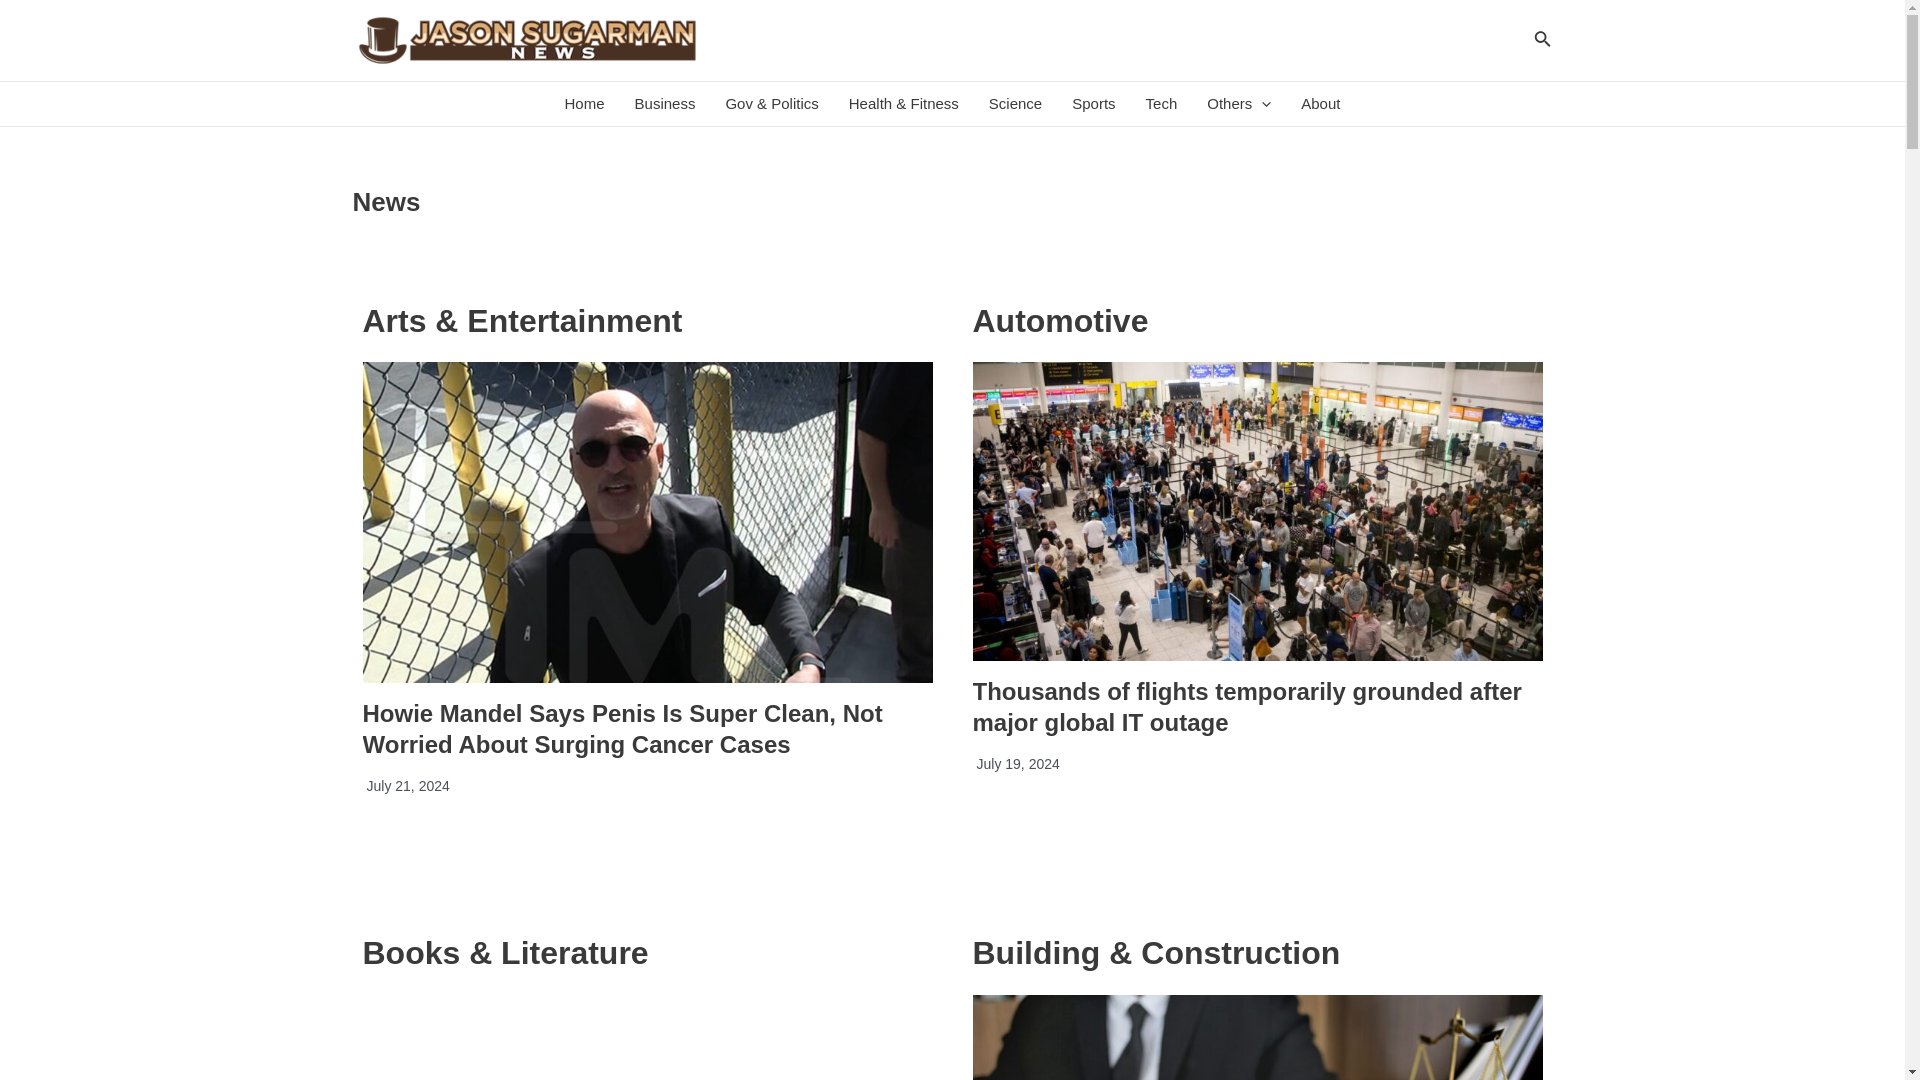  I want to click on Tech, so click(1161, 104).